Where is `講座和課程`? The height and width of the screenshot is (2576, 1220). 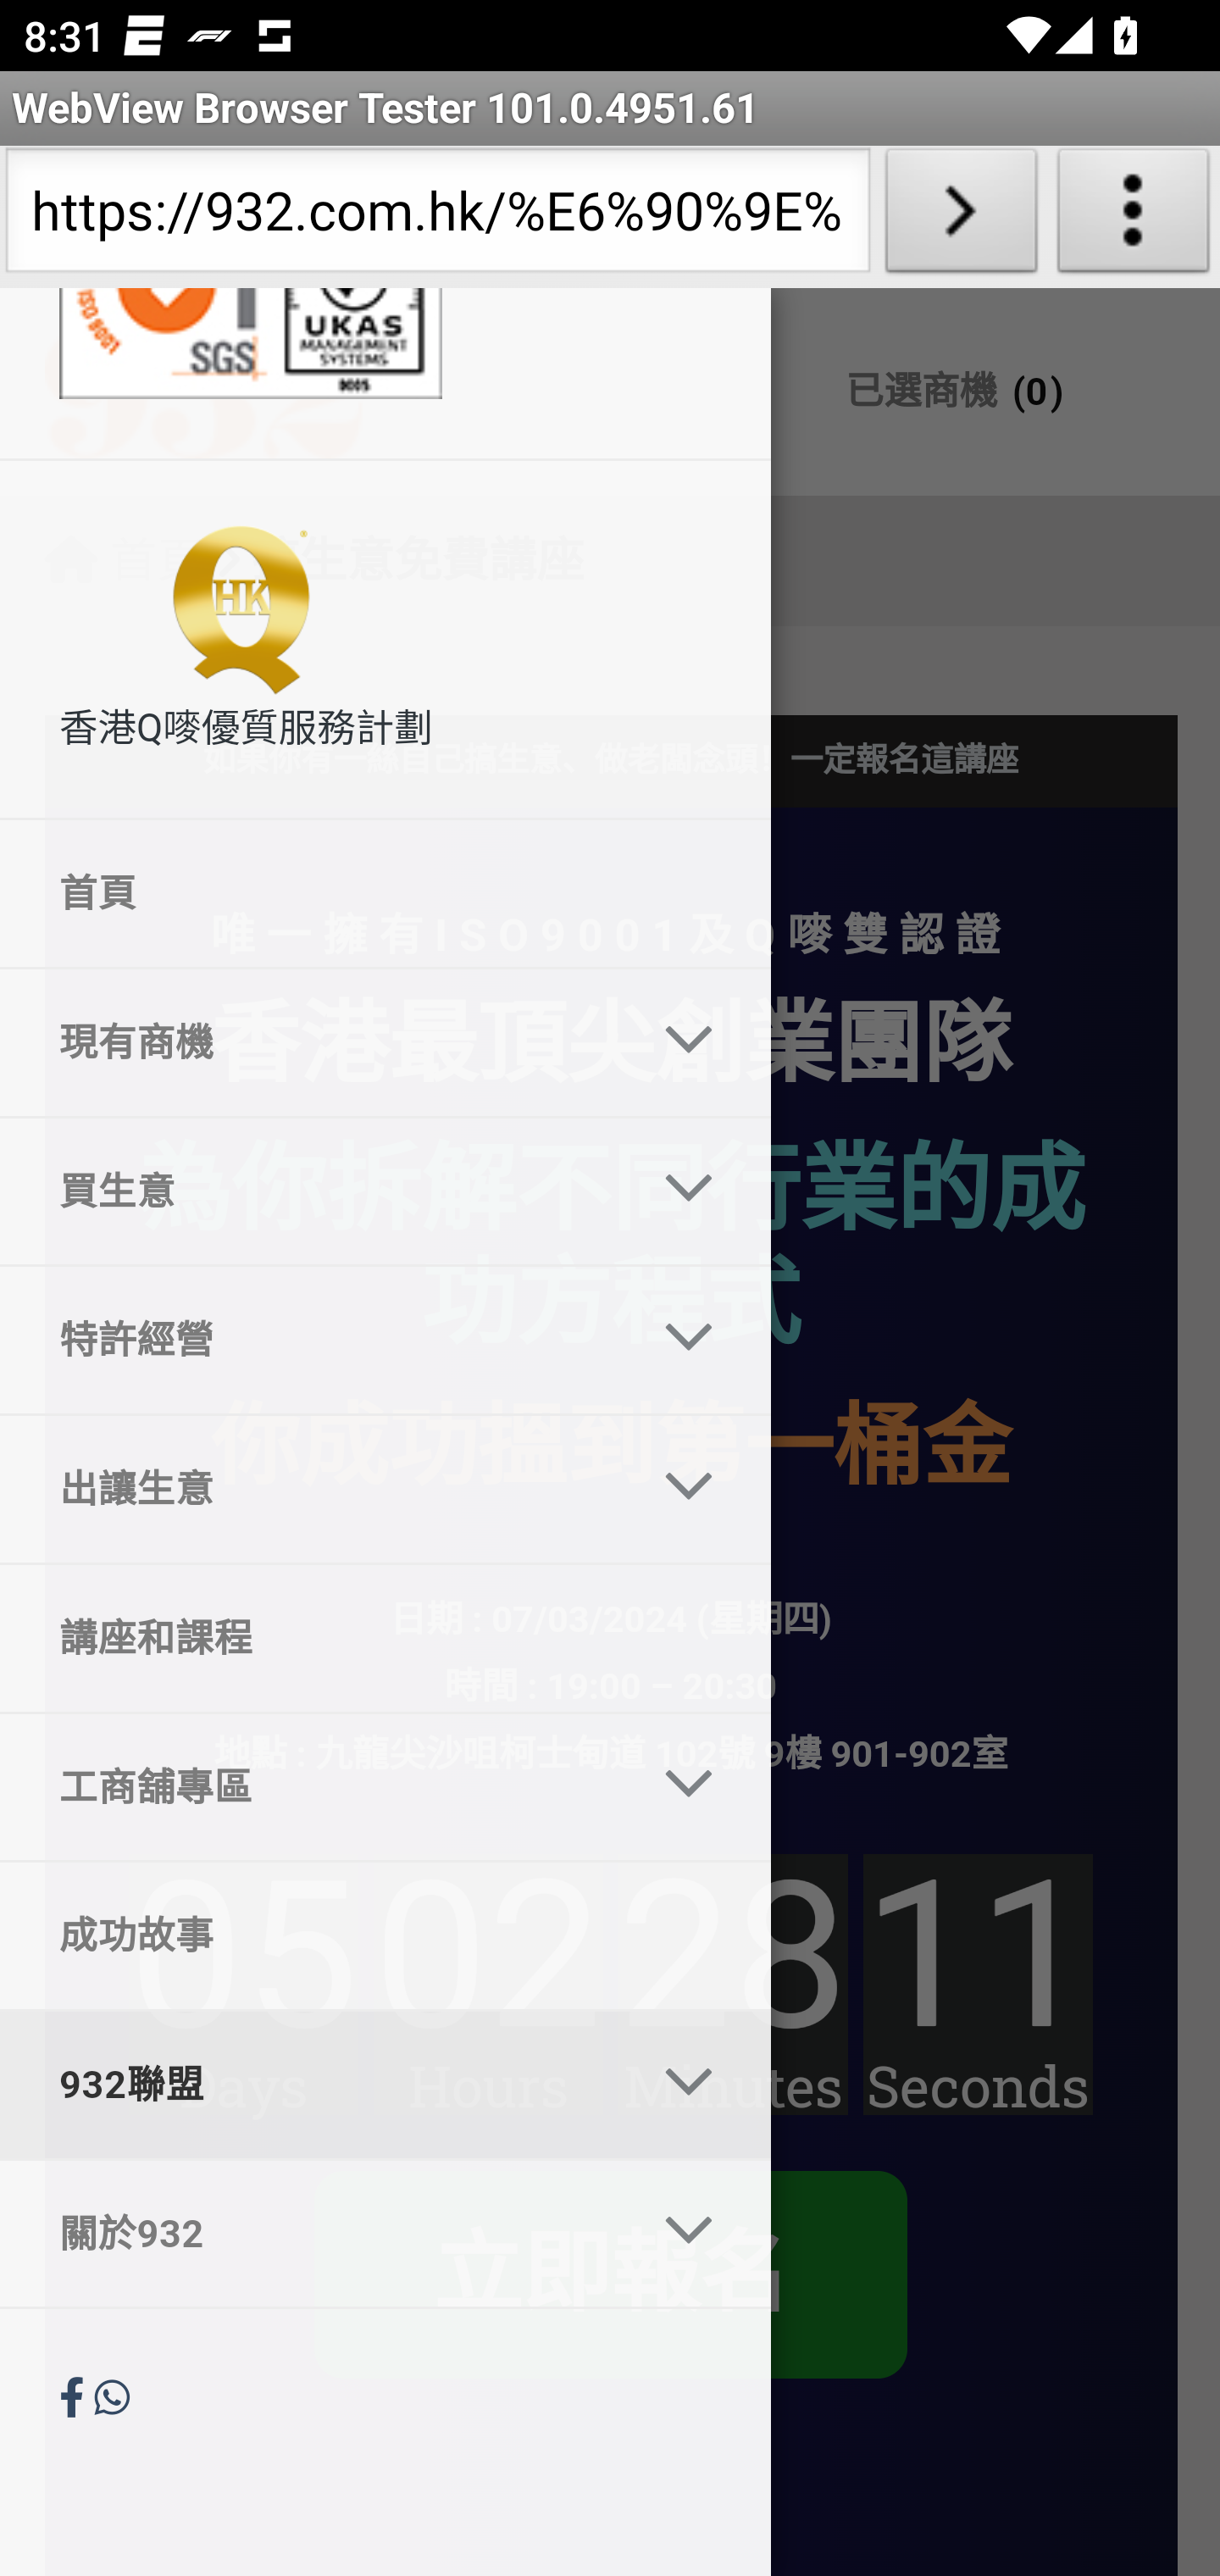
講座和課程 is located at coordinates (385, 1638).